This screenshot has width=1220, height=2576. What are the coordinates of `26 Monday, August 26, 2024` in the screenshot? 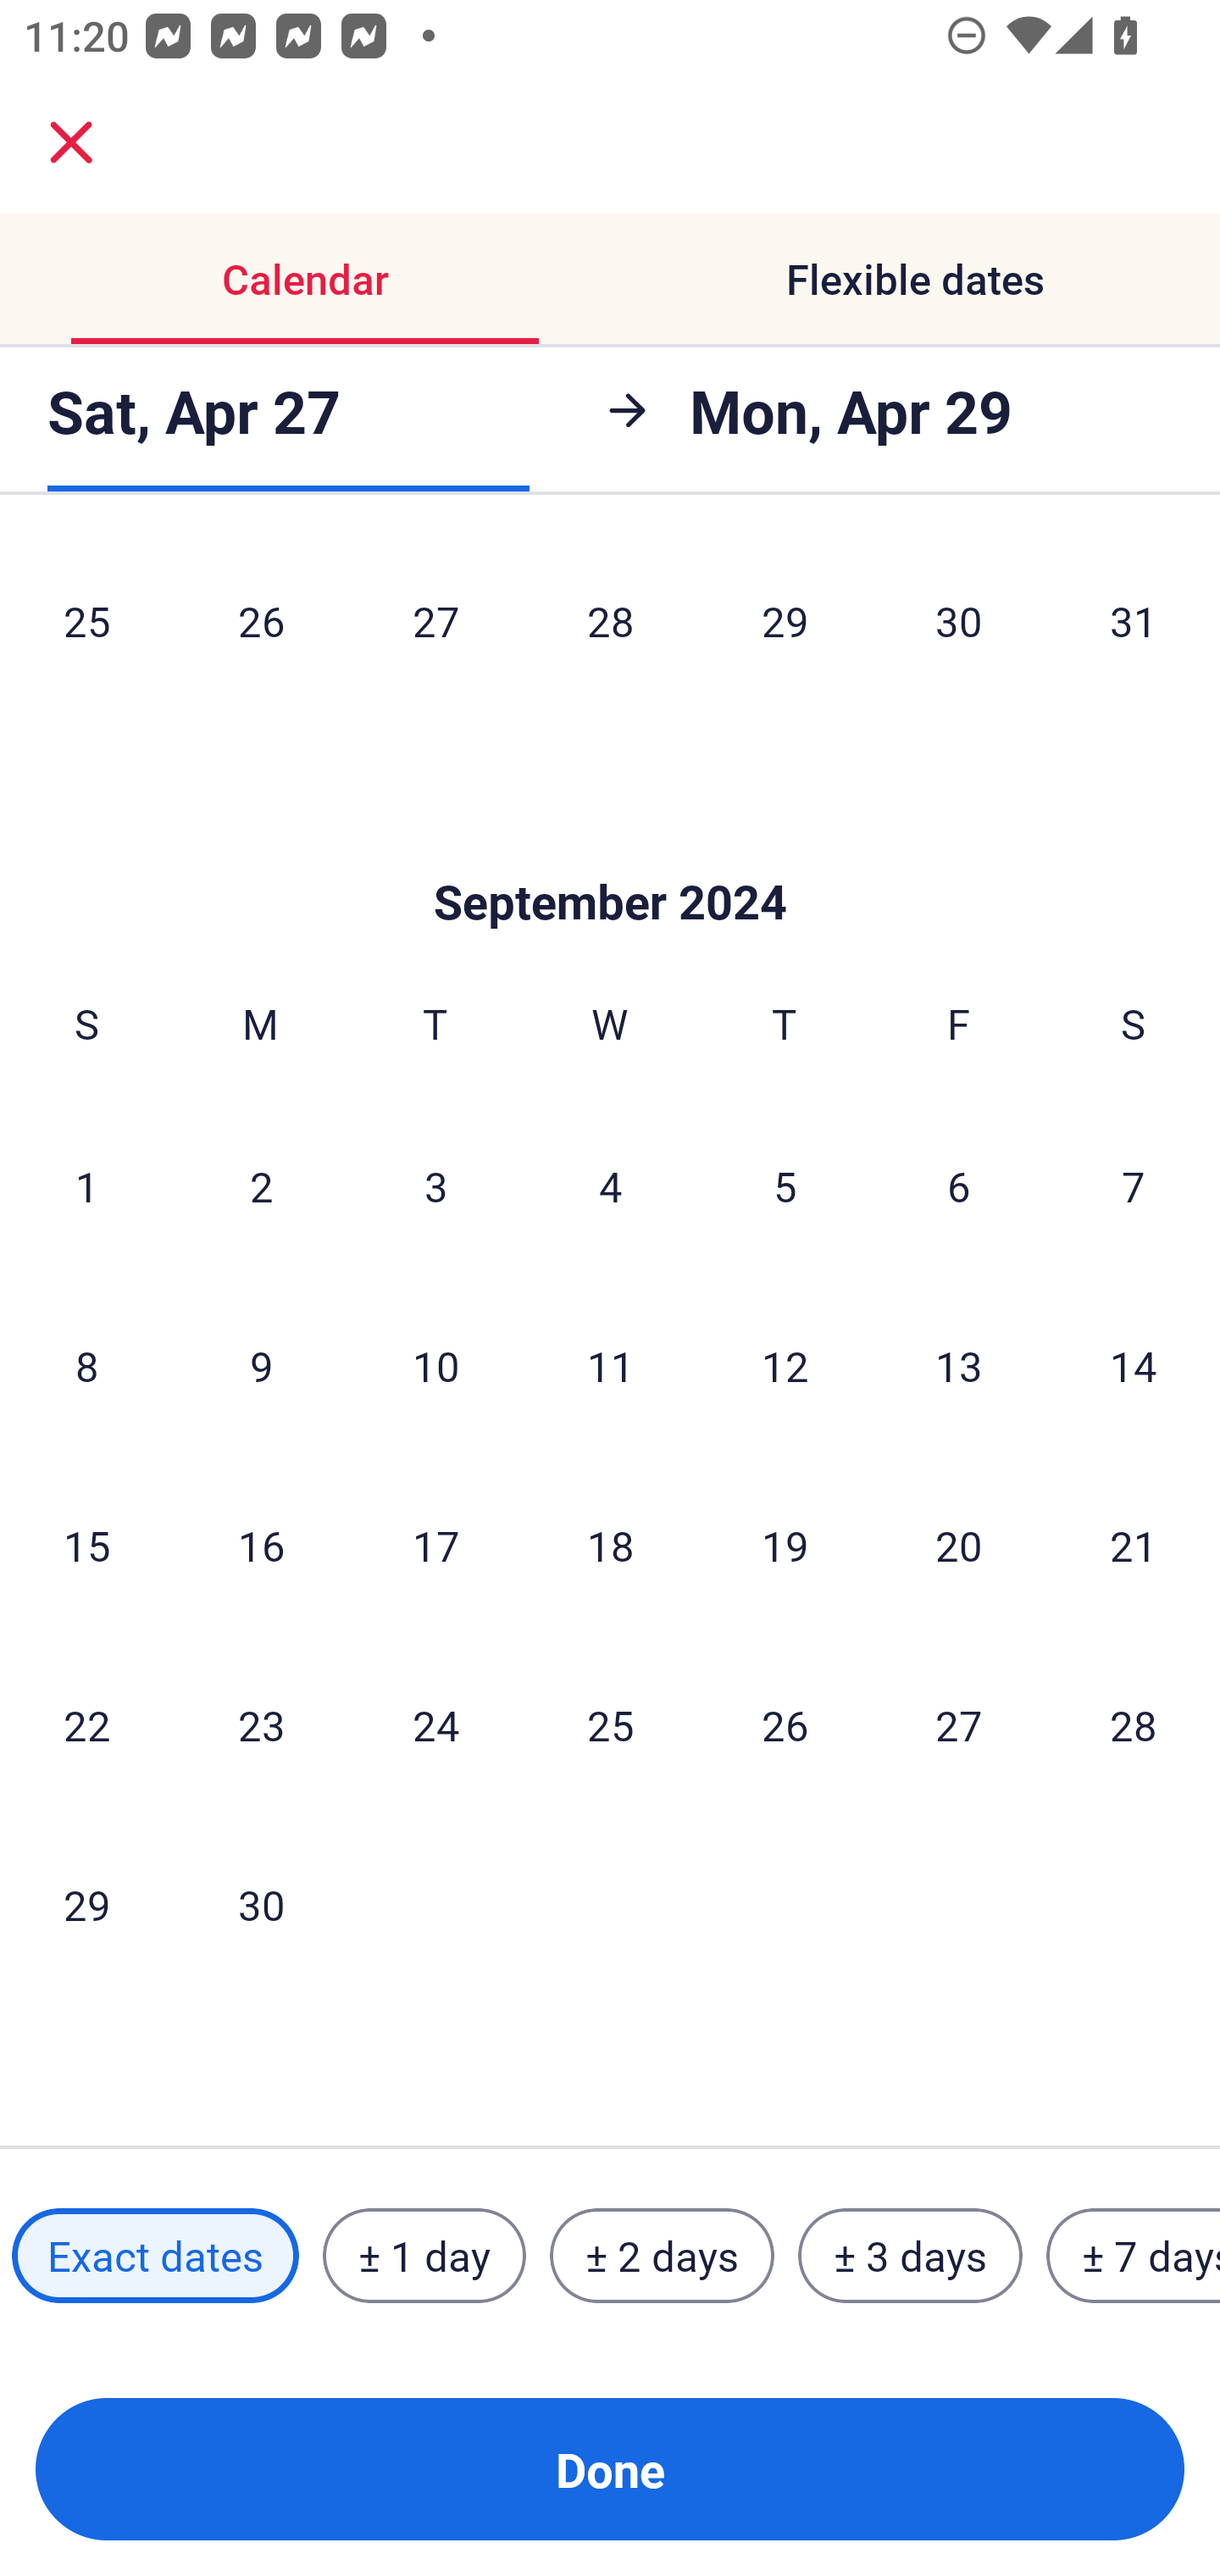 It's located at (261, 625).